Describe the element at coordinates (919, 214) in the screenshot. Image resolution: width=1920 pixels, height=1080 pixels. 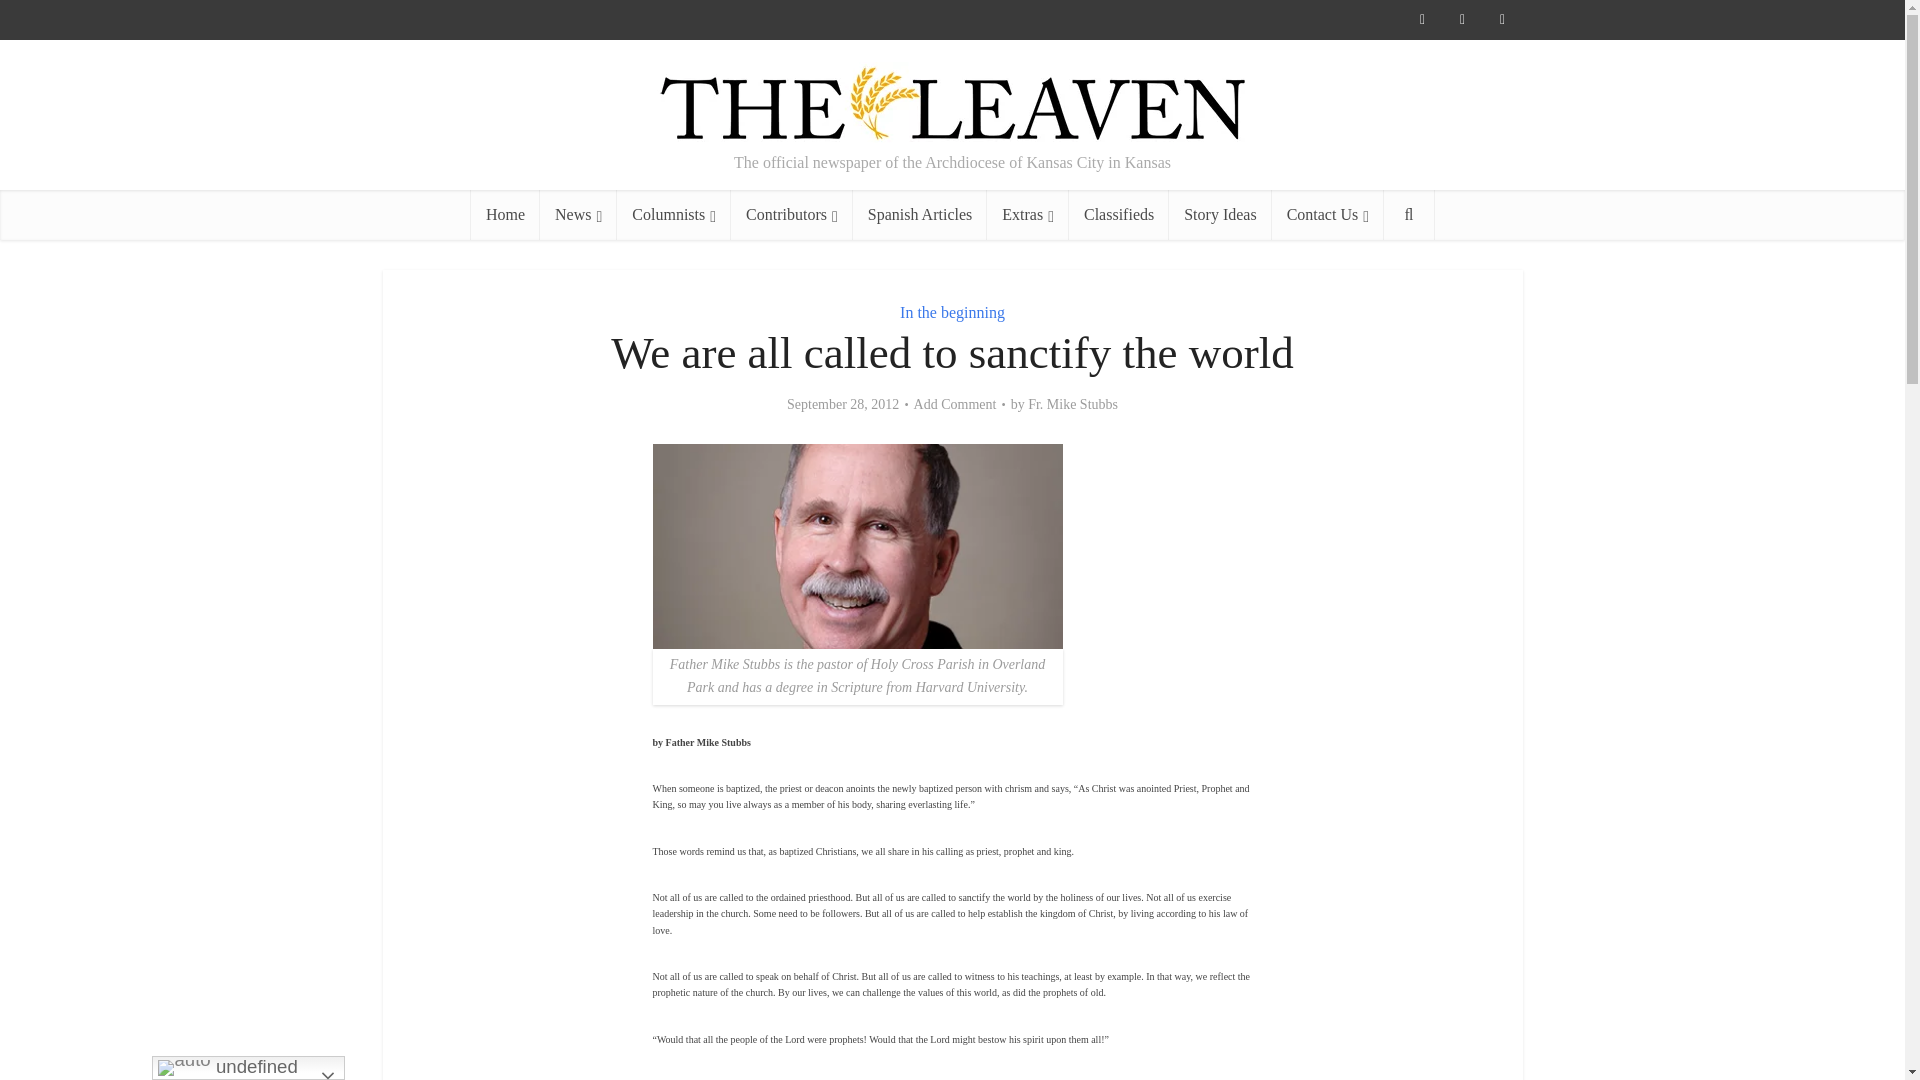
I see `Spanish Articles` at that location.